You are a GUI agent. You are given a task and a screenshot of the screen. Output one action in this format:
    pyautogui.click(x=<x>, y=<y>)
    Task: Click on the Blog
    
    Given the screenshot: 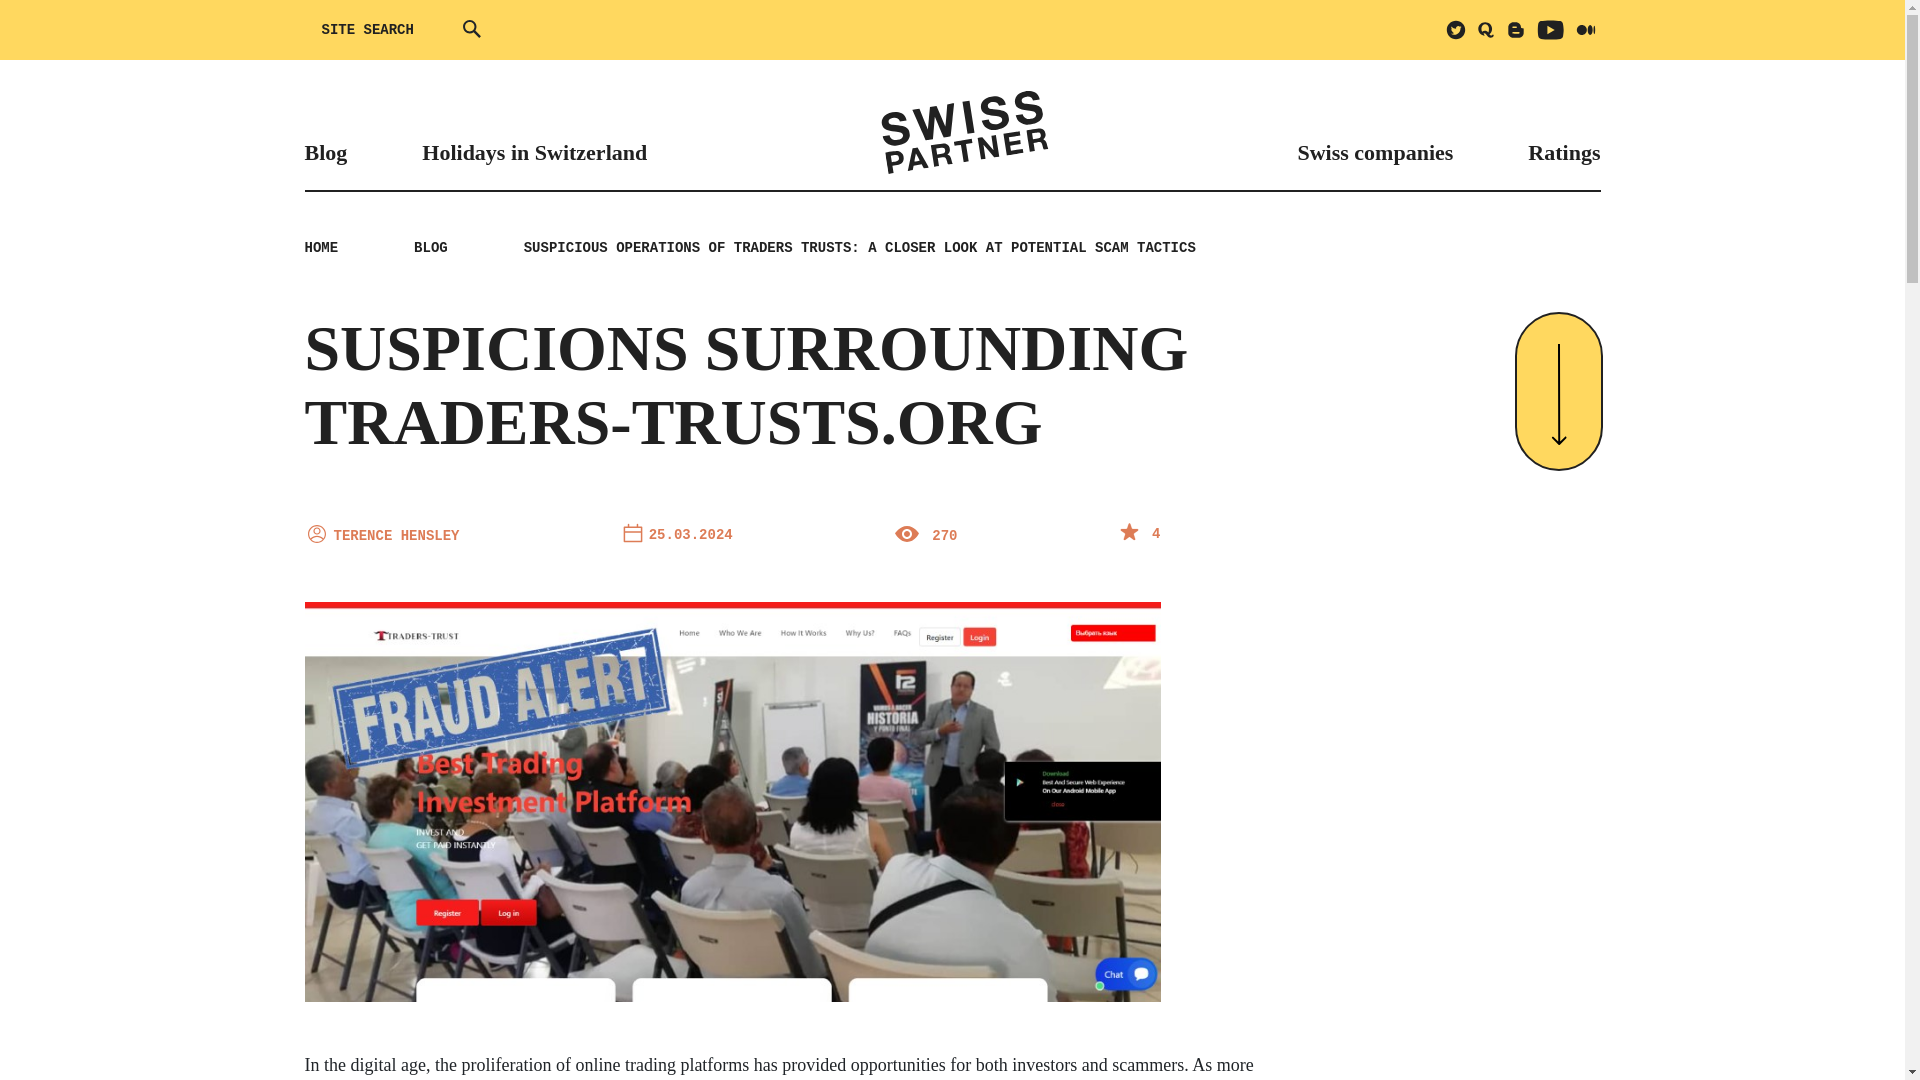 What is the action you would take?
    pyautogui.click(x=325, y=152)
    